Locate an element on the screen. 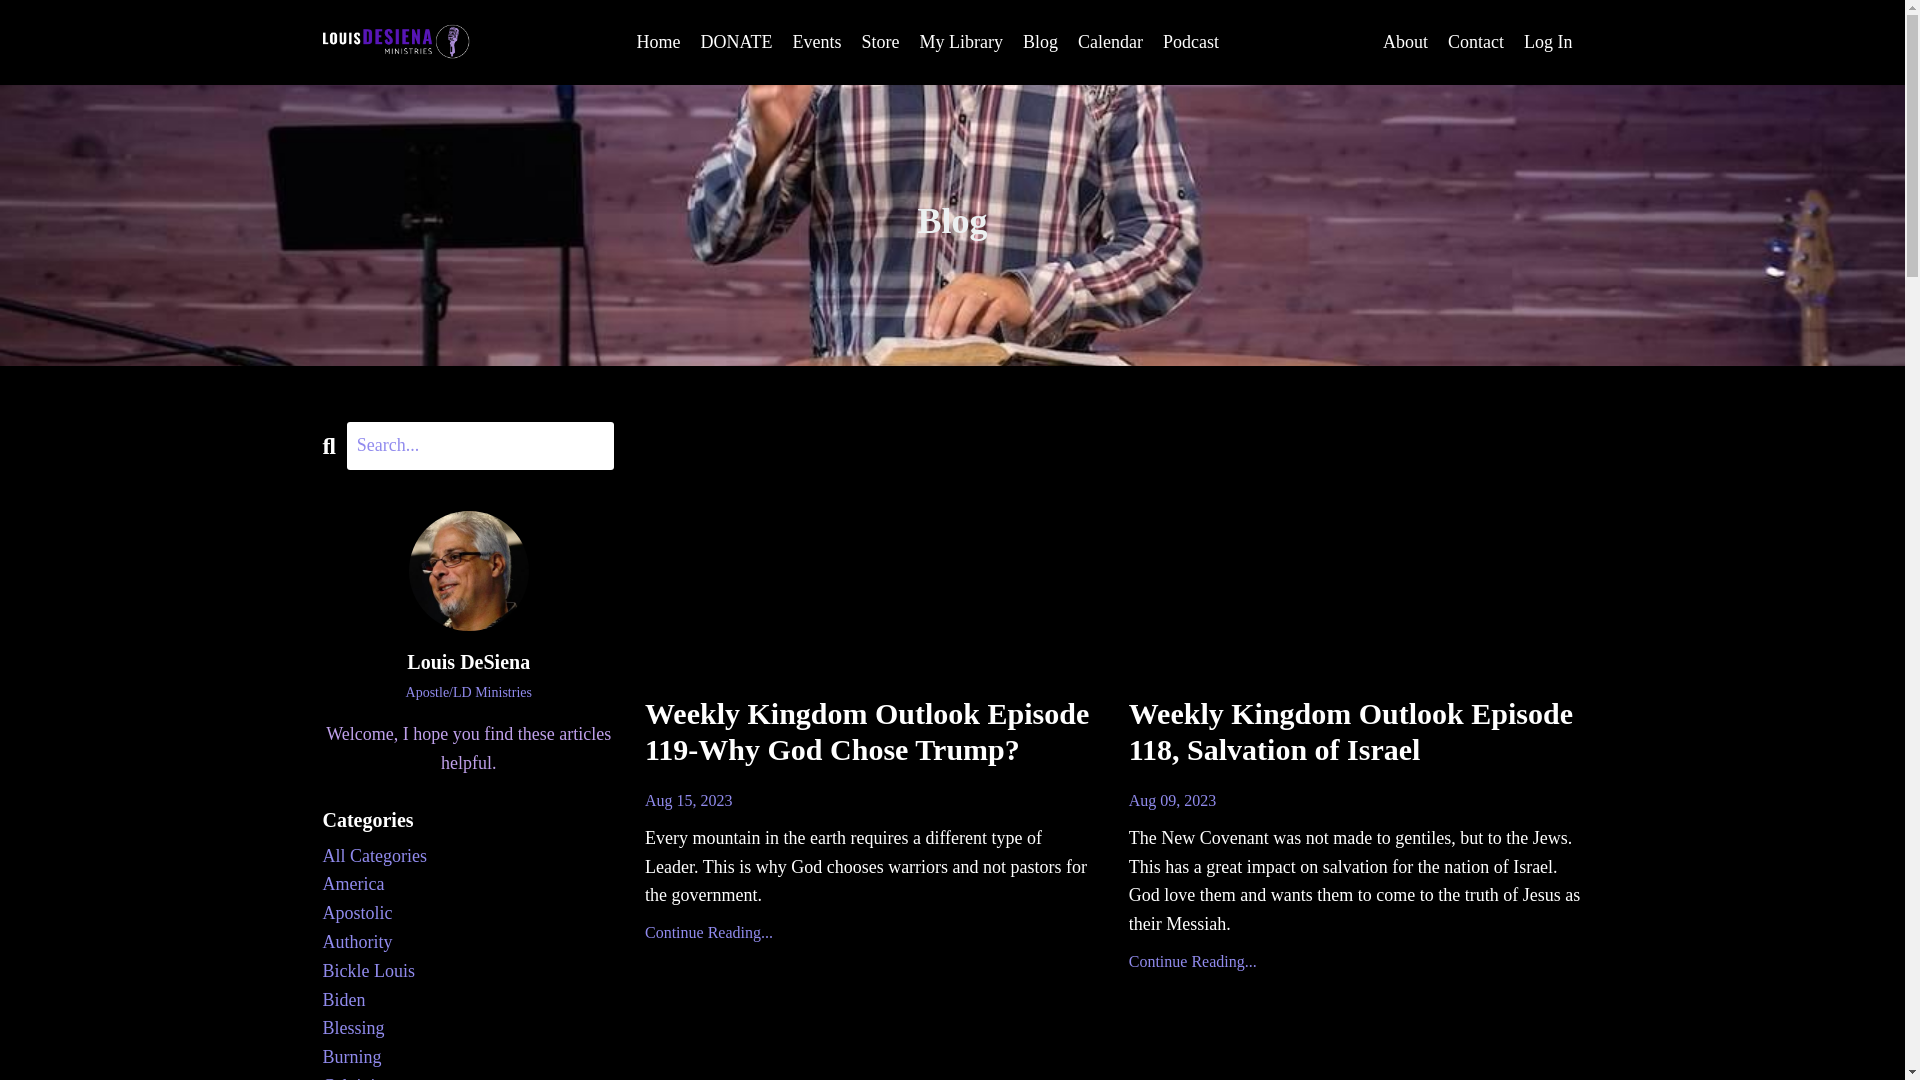  Blog is located at coordinates (1040, 42).